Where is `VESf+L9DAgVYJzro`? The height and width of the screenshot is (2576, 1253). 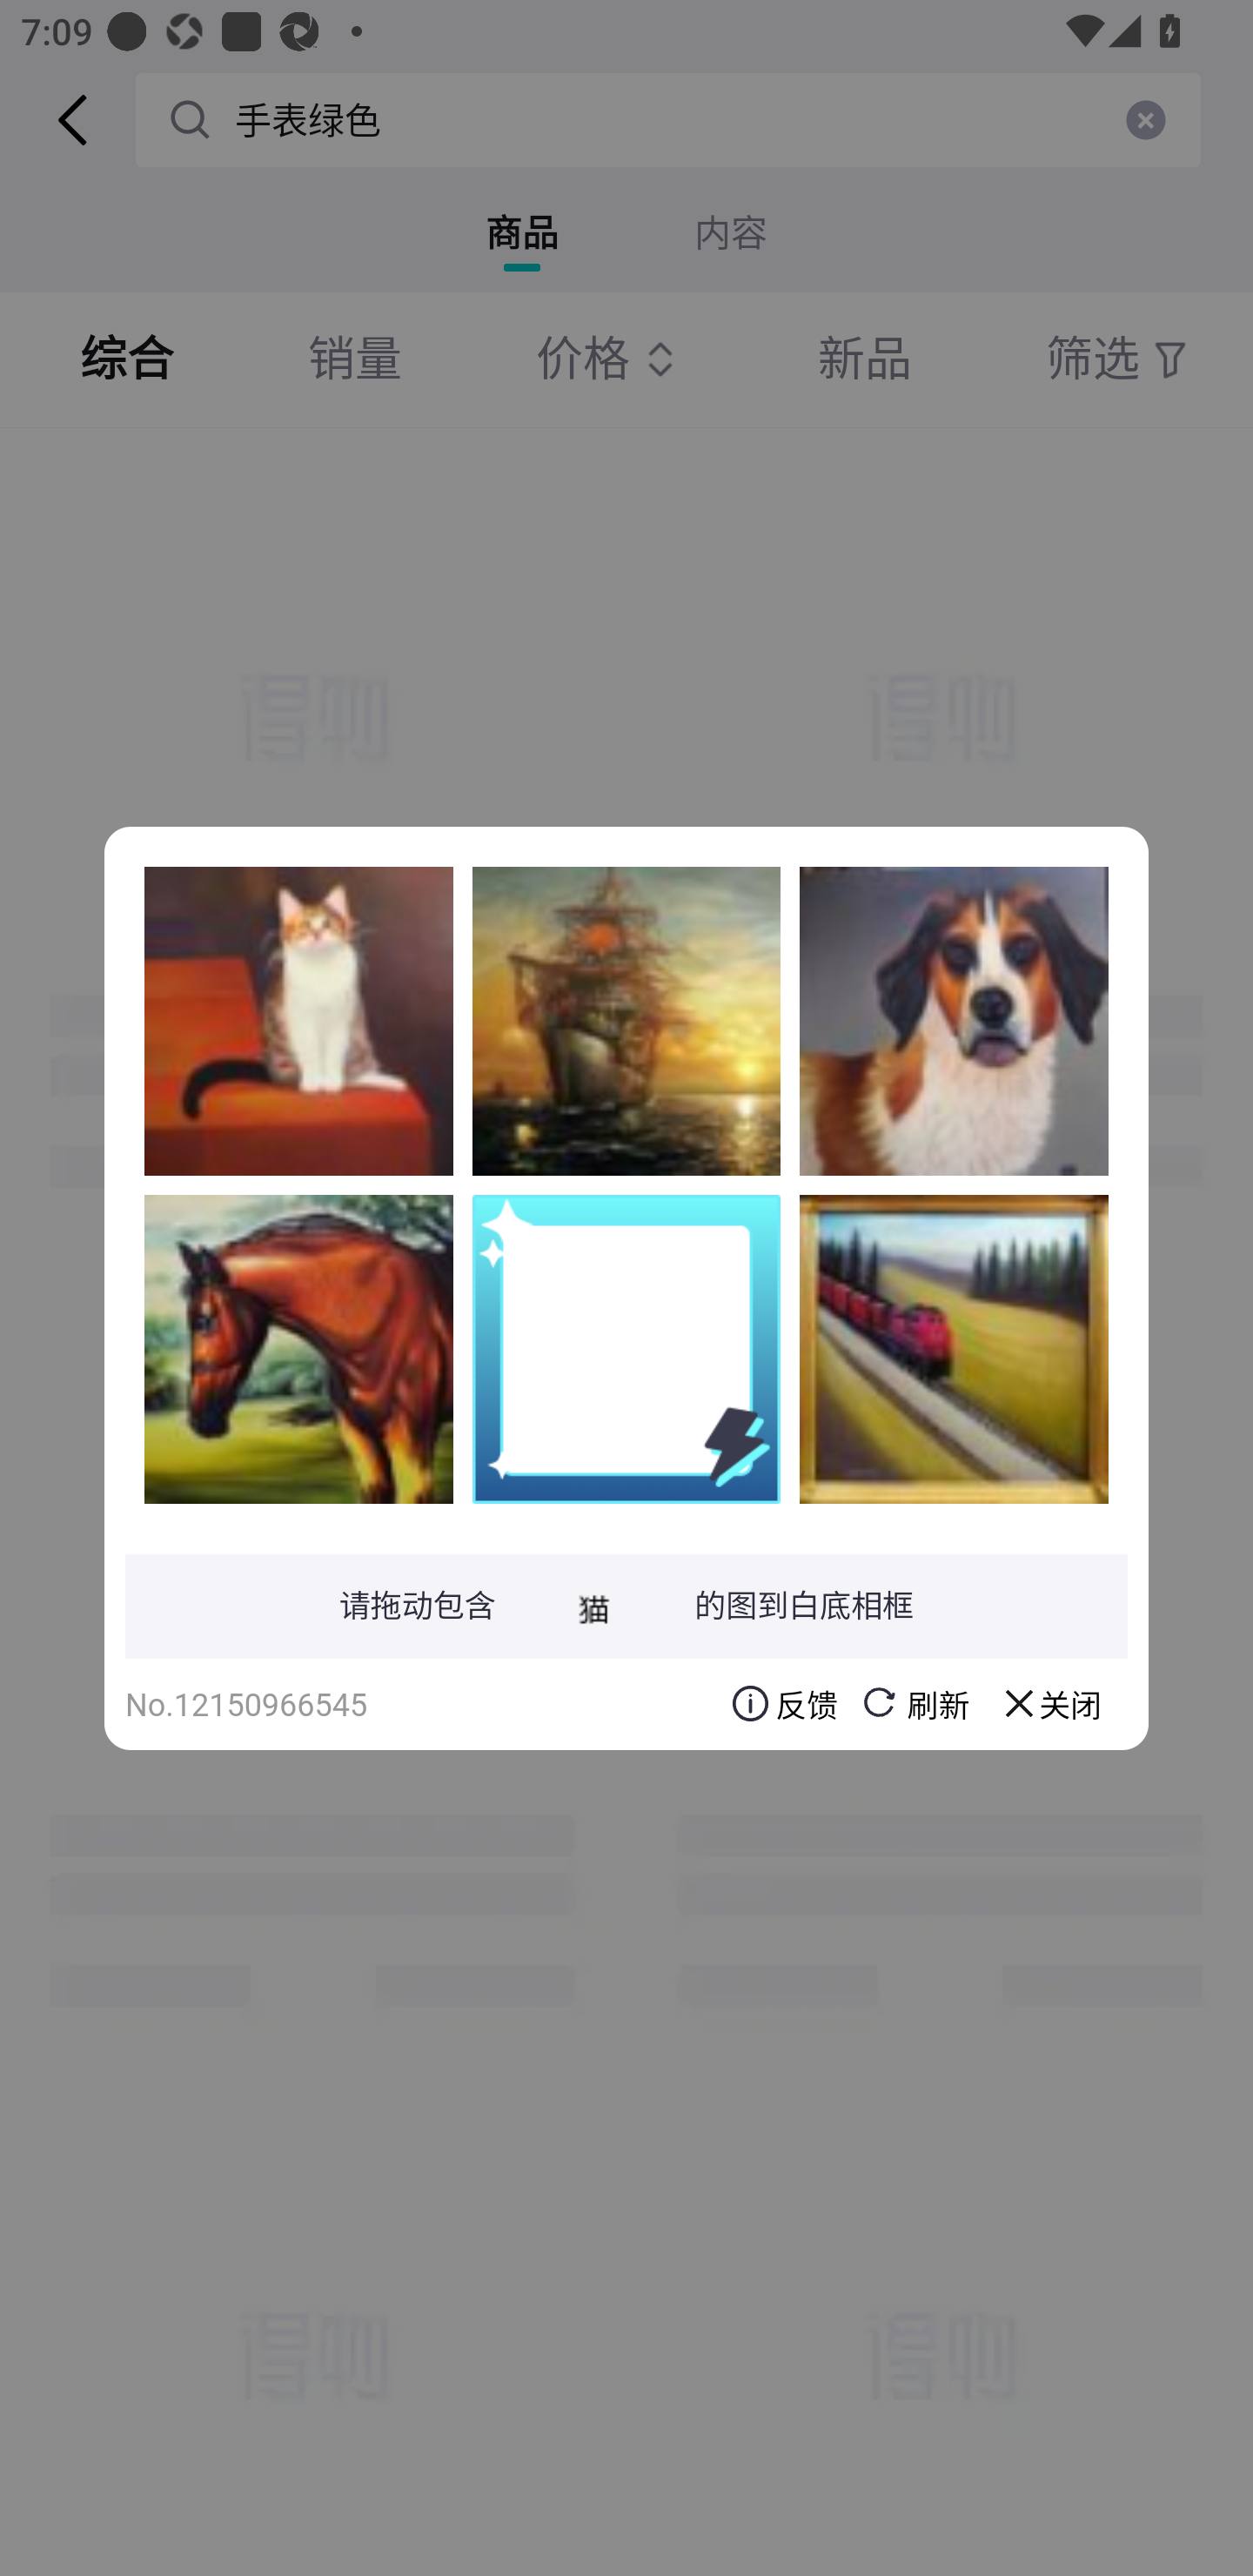 VESf+L9DAgVYJzro is located at coordinates (626, 1021).